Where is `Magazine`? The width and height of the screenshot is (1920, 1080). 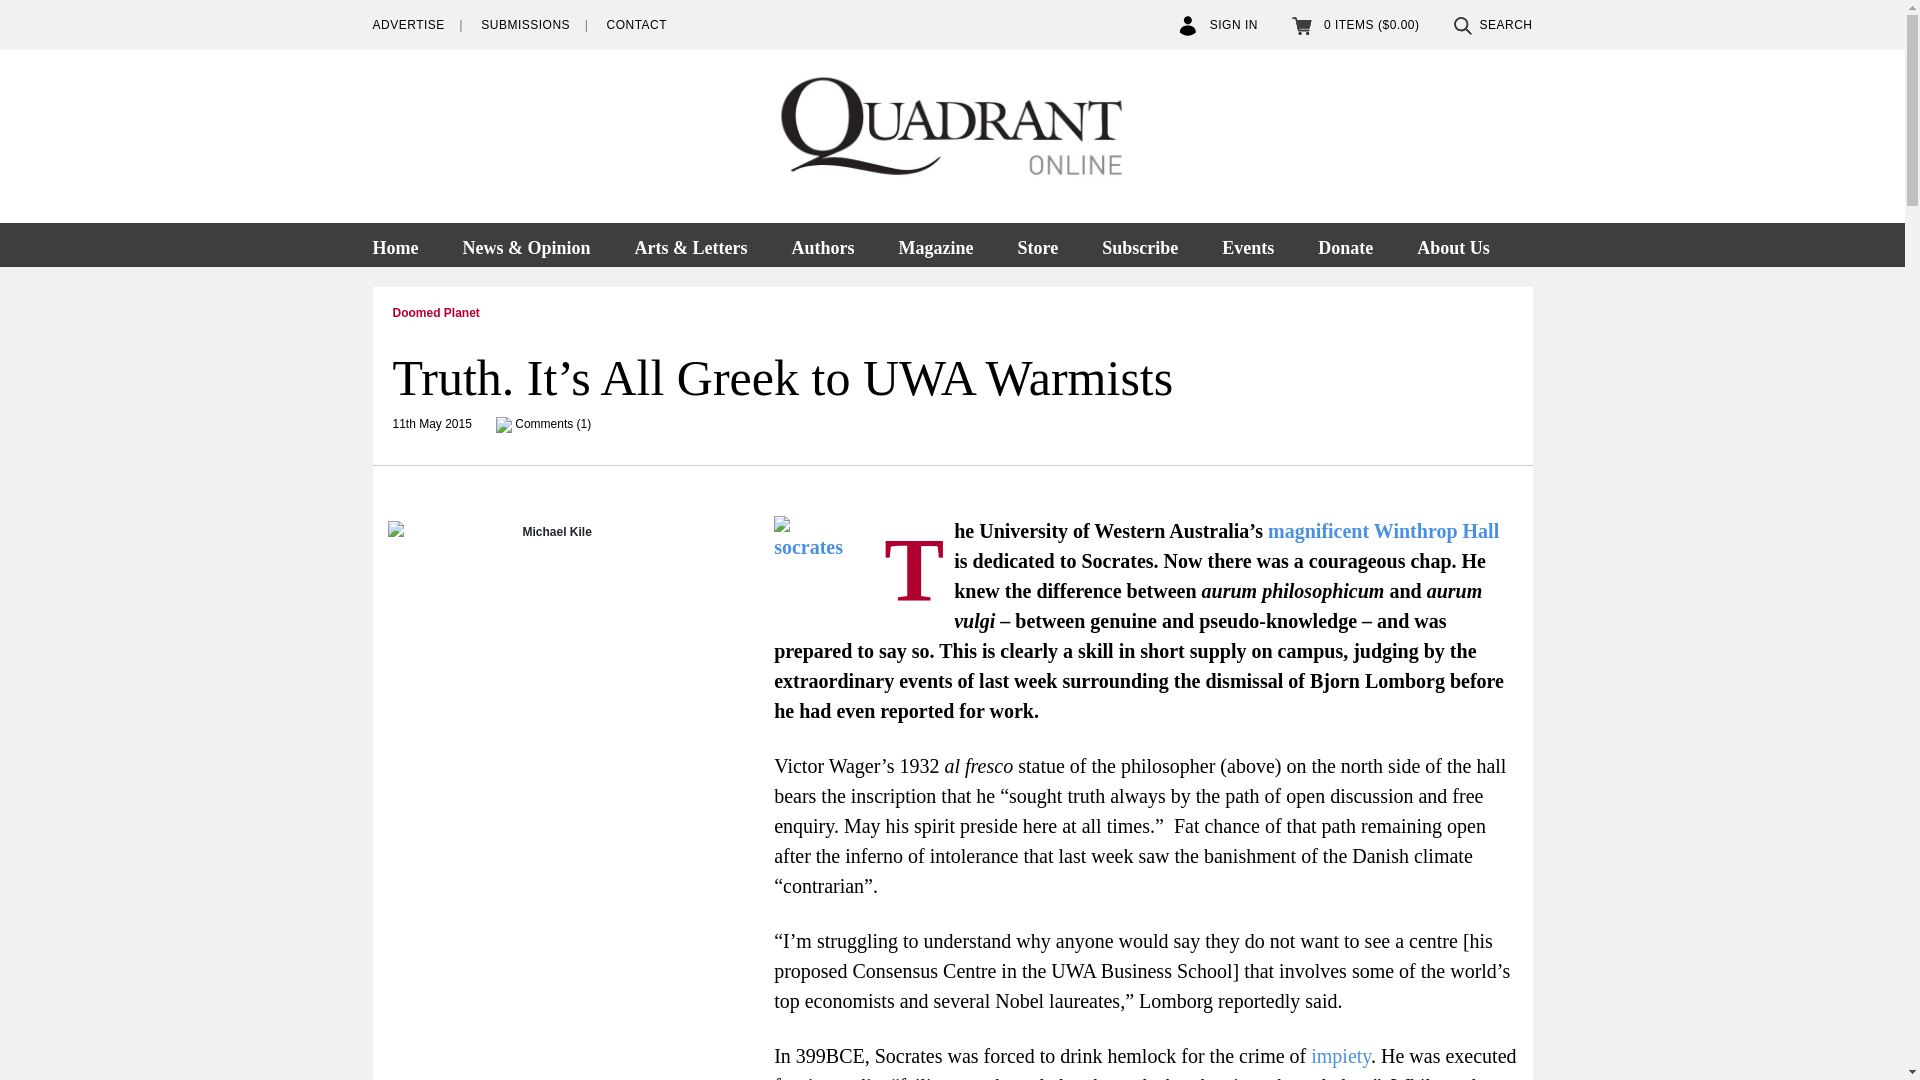 Magazine is located at coordinates (934, 244).